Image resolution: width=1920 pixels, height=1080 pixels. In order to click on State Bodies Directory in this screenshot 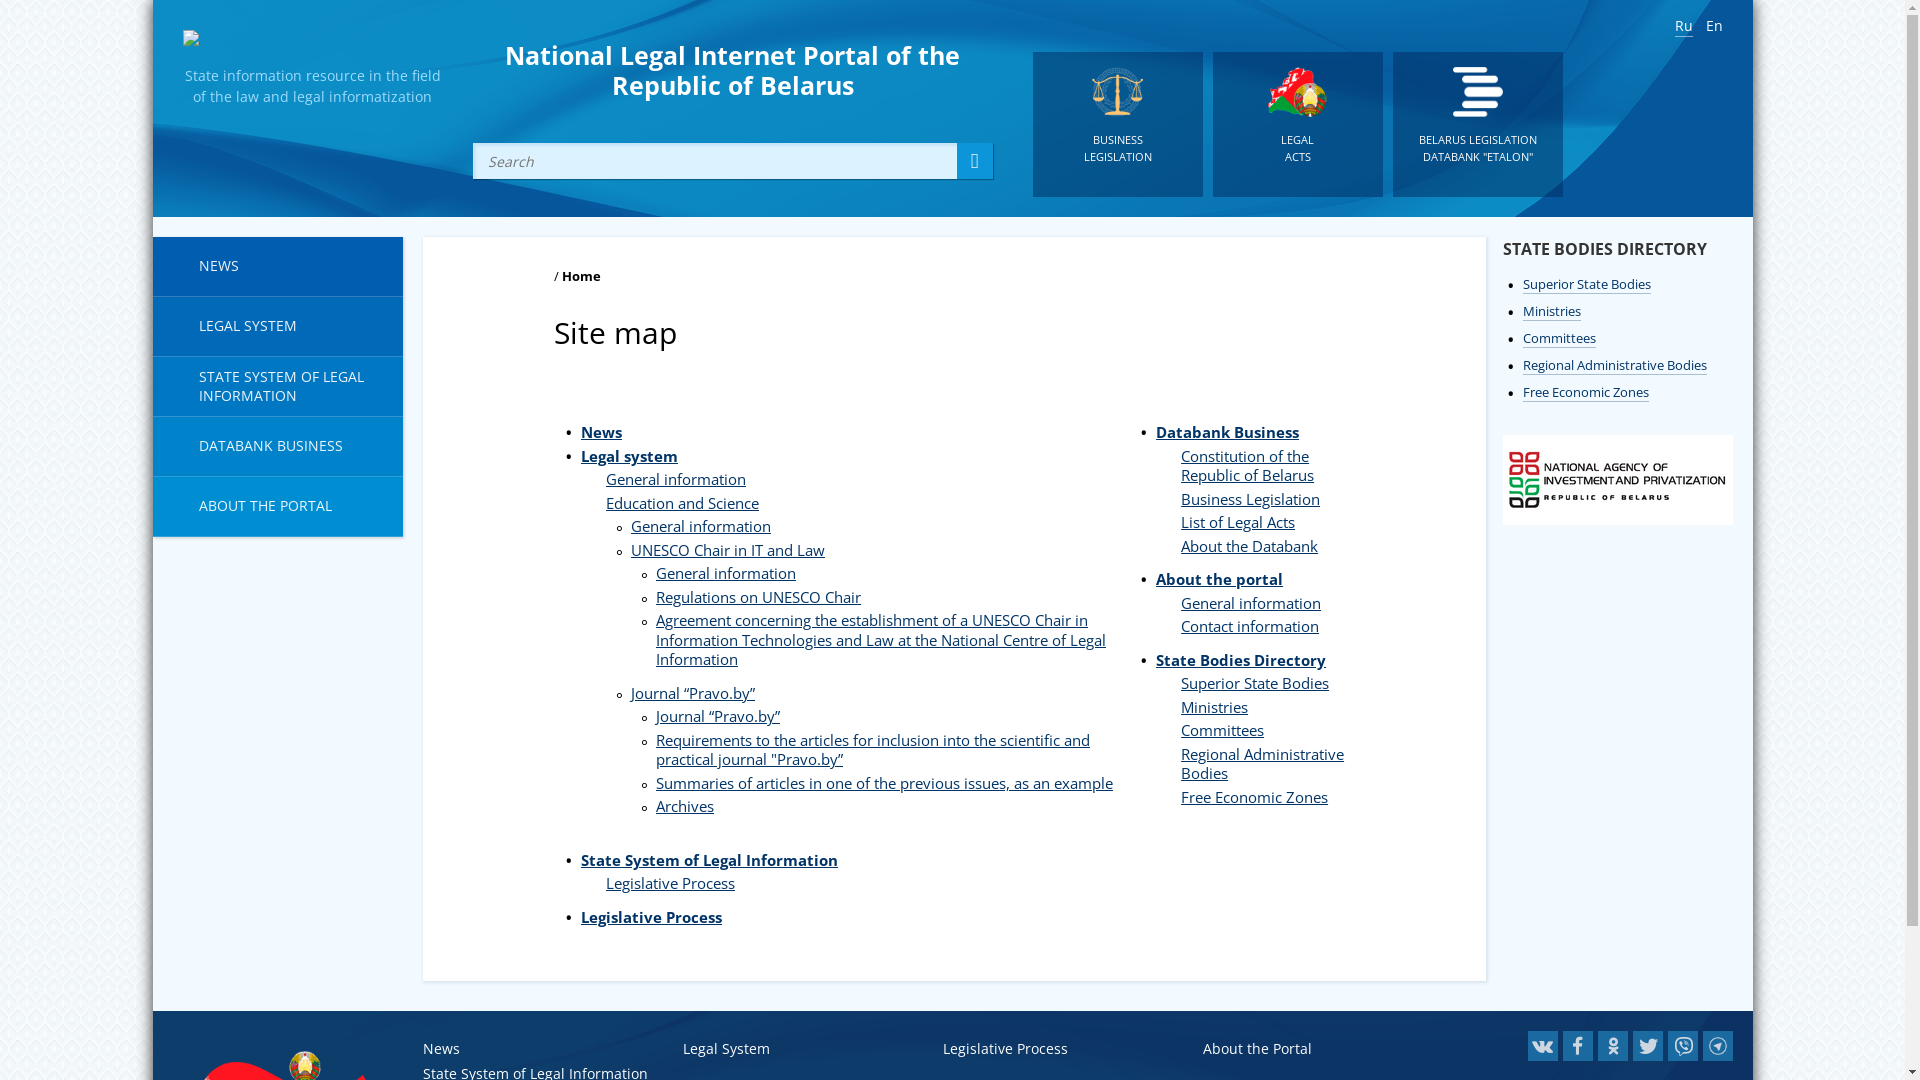, I will do `click(1241, 660)`.